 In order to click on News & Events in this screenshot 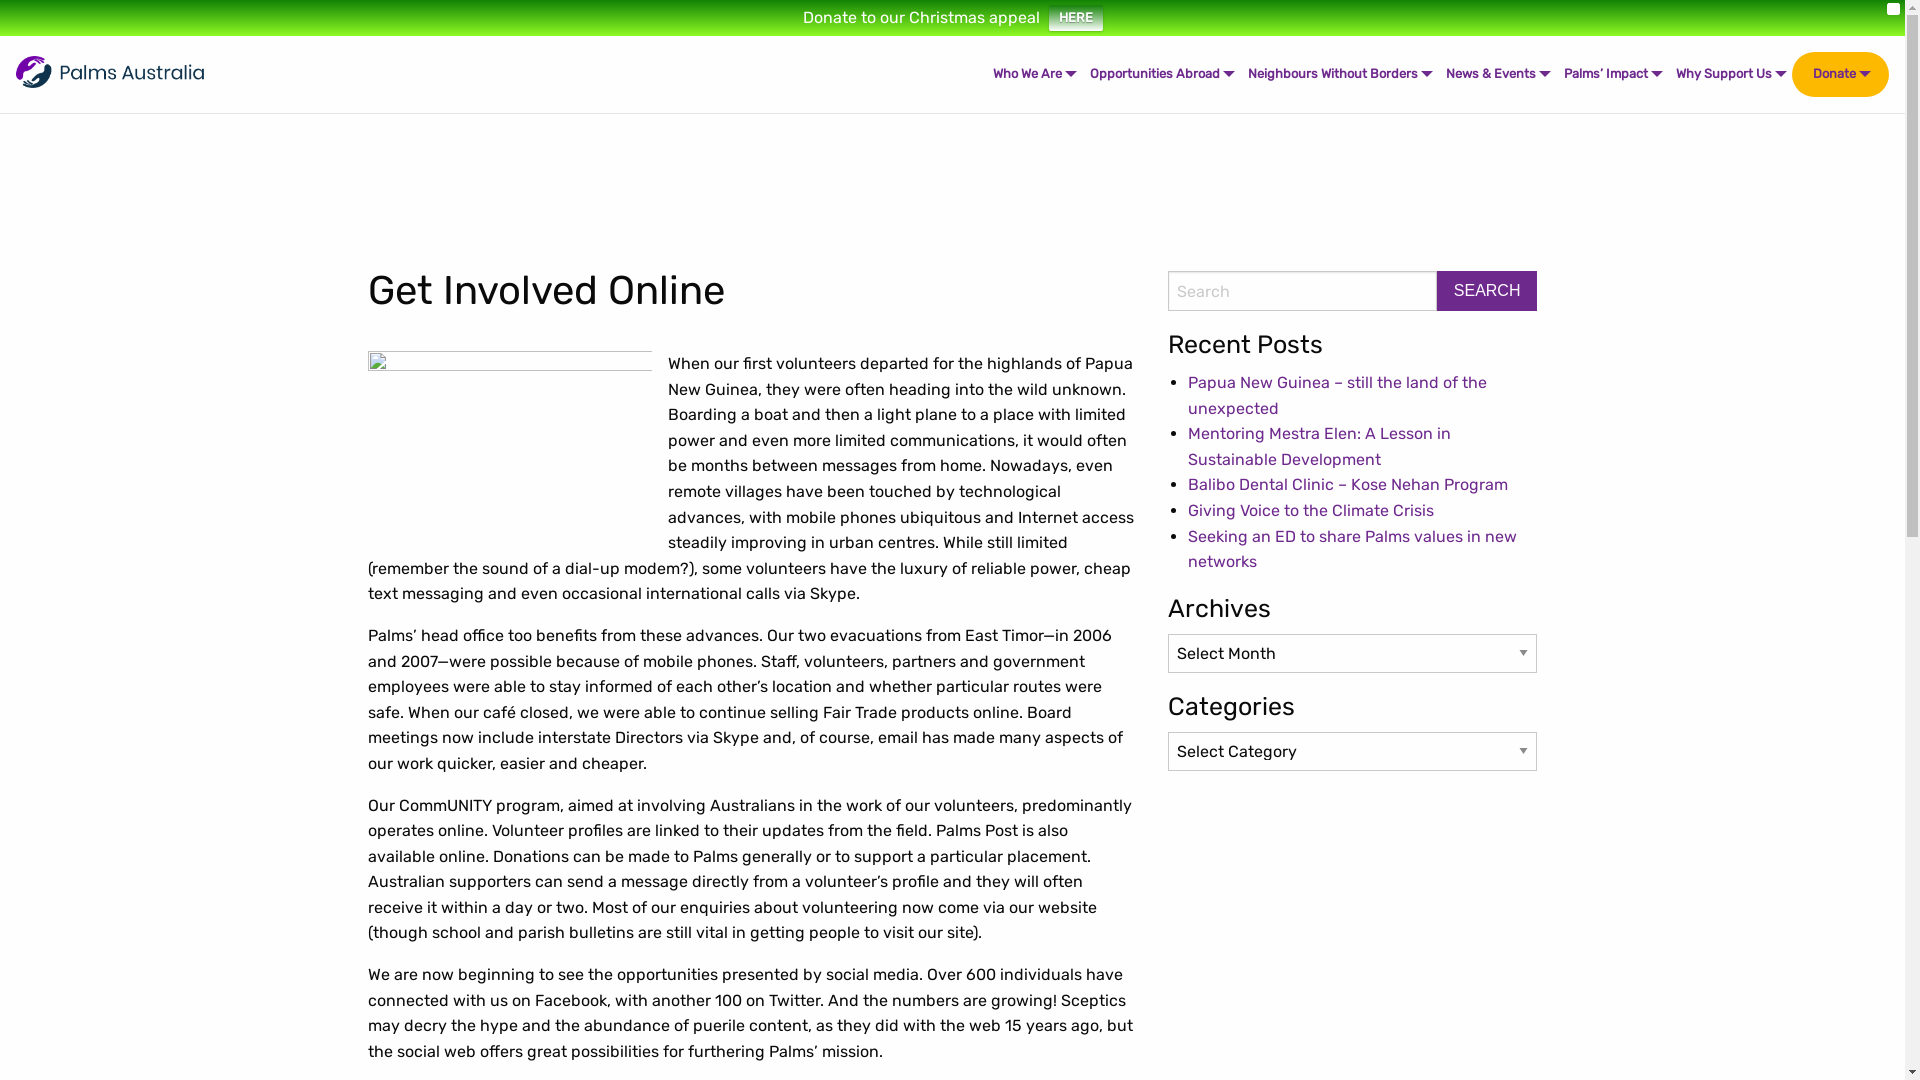, I will do `click(1497, 74)`.